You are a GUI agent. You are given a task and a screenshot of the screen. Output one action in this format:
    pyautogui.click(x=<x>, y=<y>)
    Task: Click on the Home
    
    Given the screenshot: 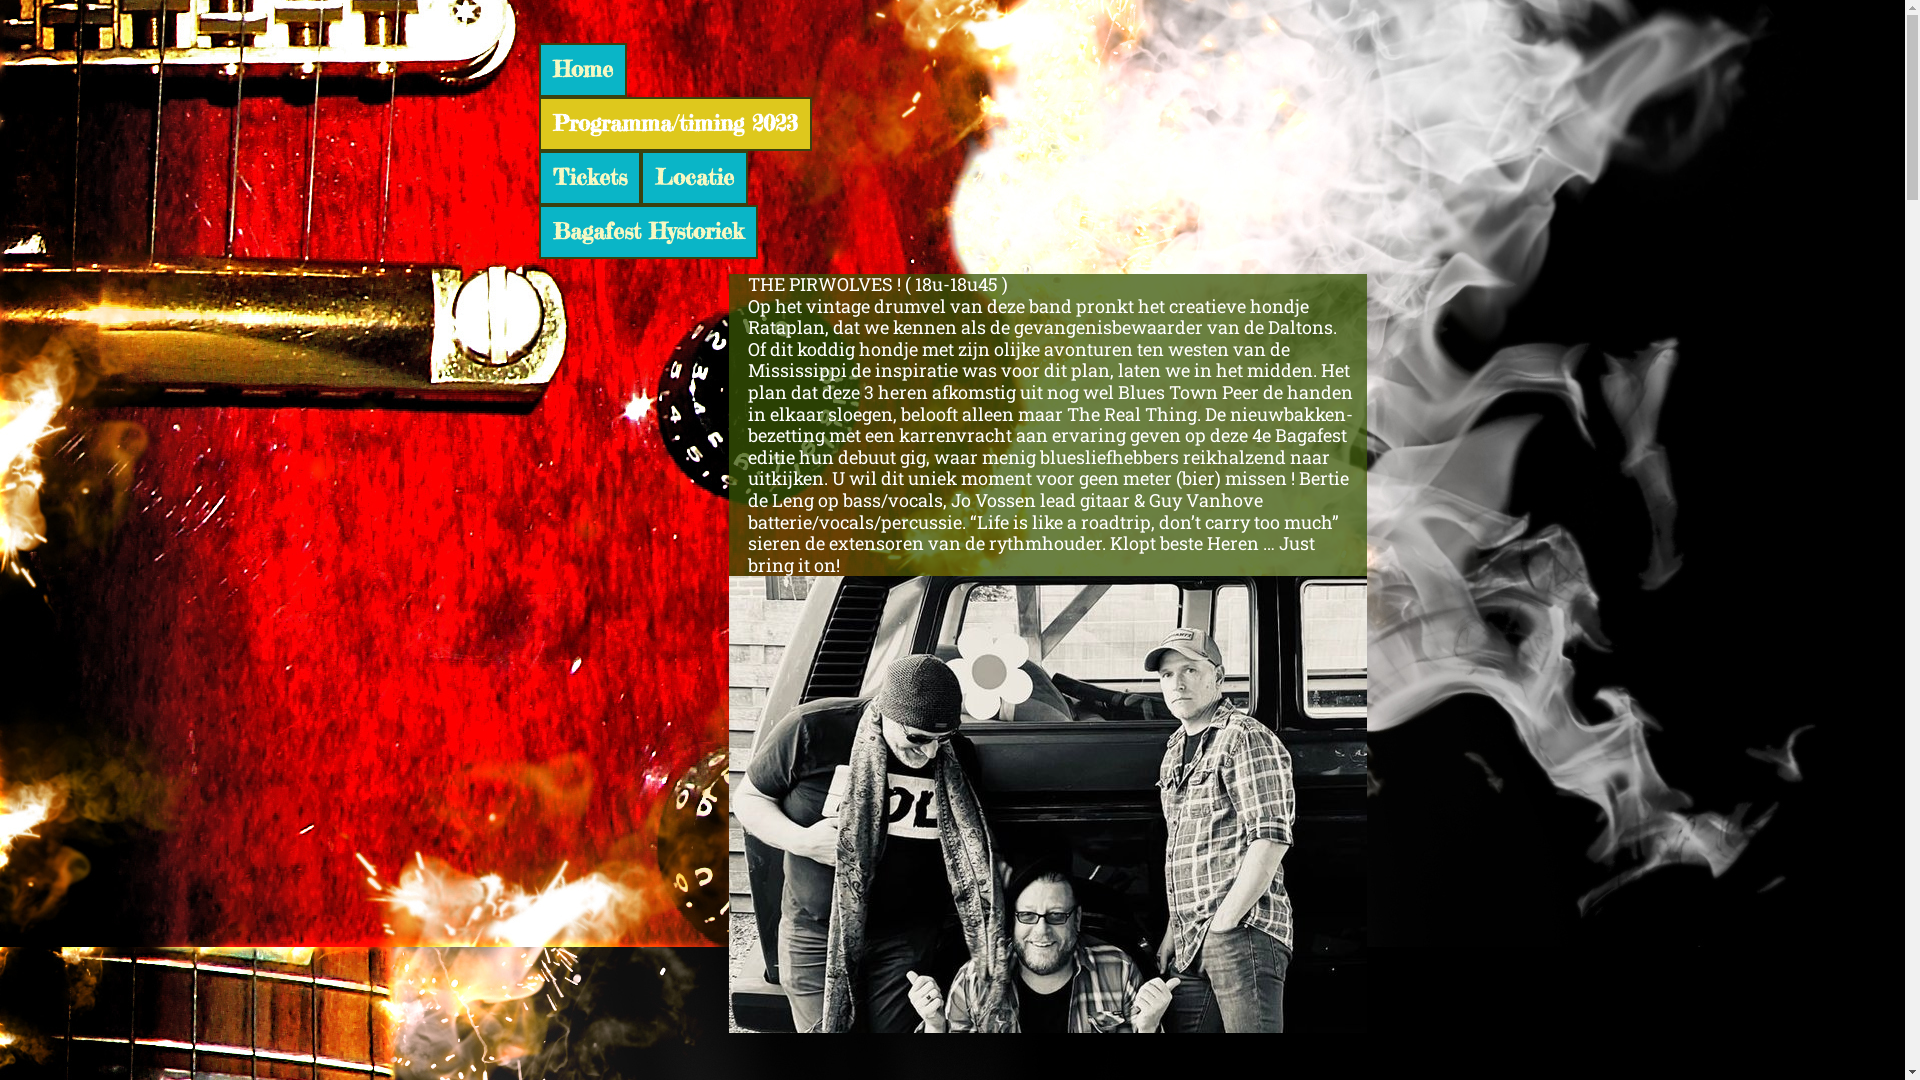 What is the action you would take?
    pyautogui.click(x=582, y=70)
    